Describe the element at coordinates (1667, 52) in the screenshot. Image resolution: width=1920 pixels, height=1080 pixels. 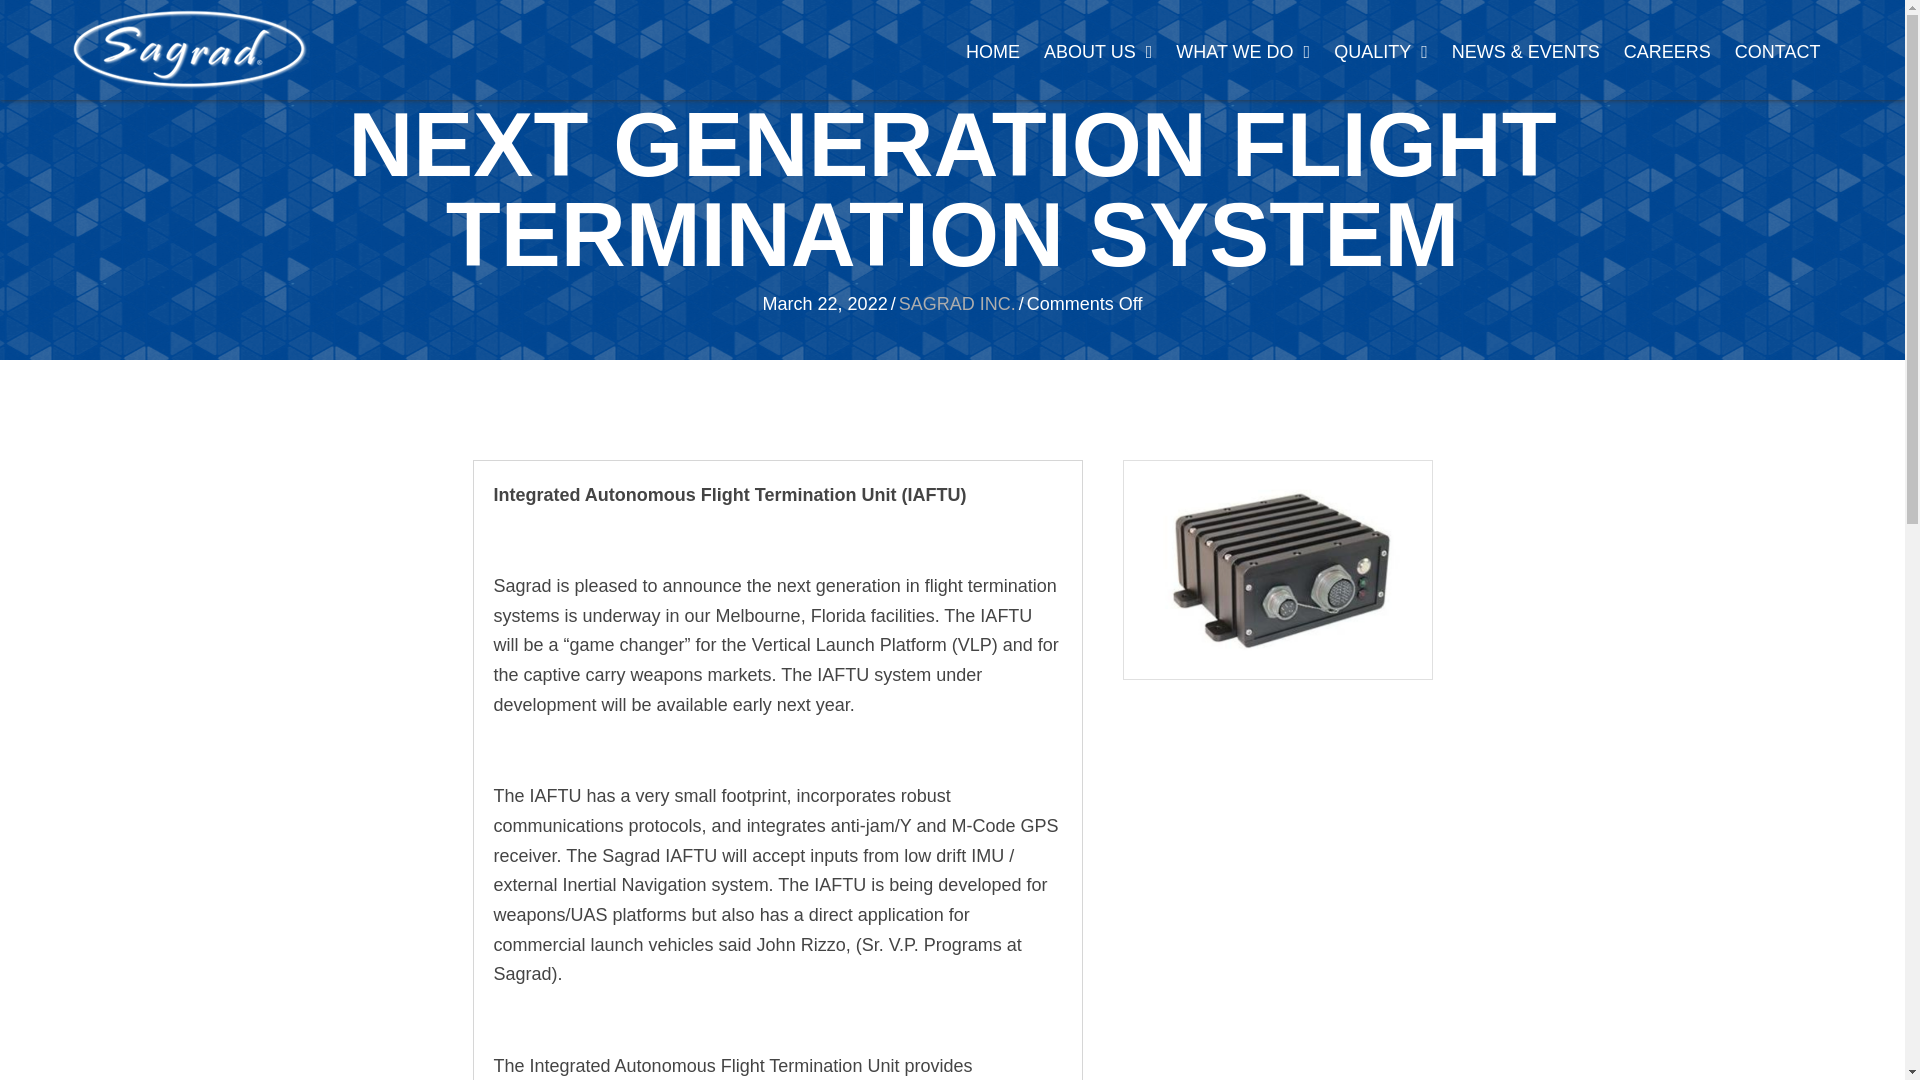
I see `CAREERS` at that location.